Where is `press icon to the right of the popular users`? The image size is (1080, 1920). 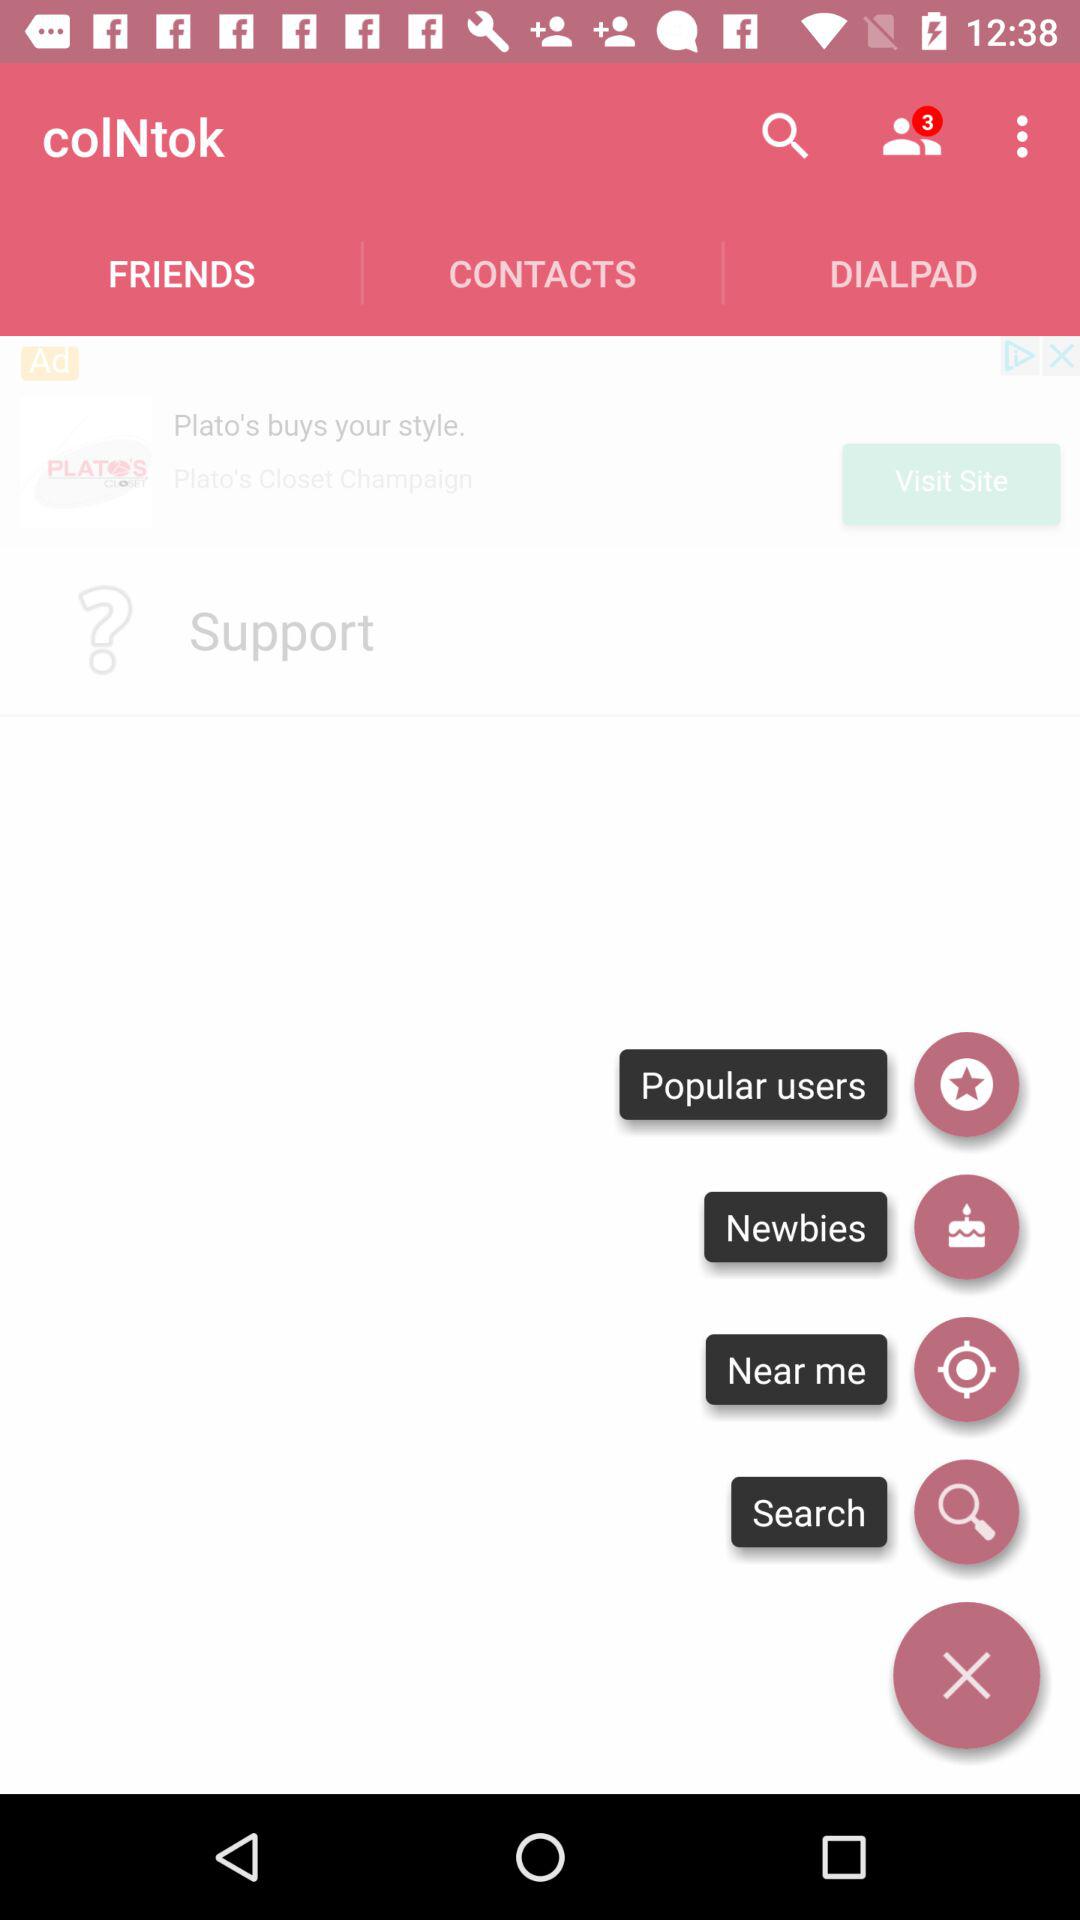
press icon to the right of the popular users is located at coordinates (966, 1084).